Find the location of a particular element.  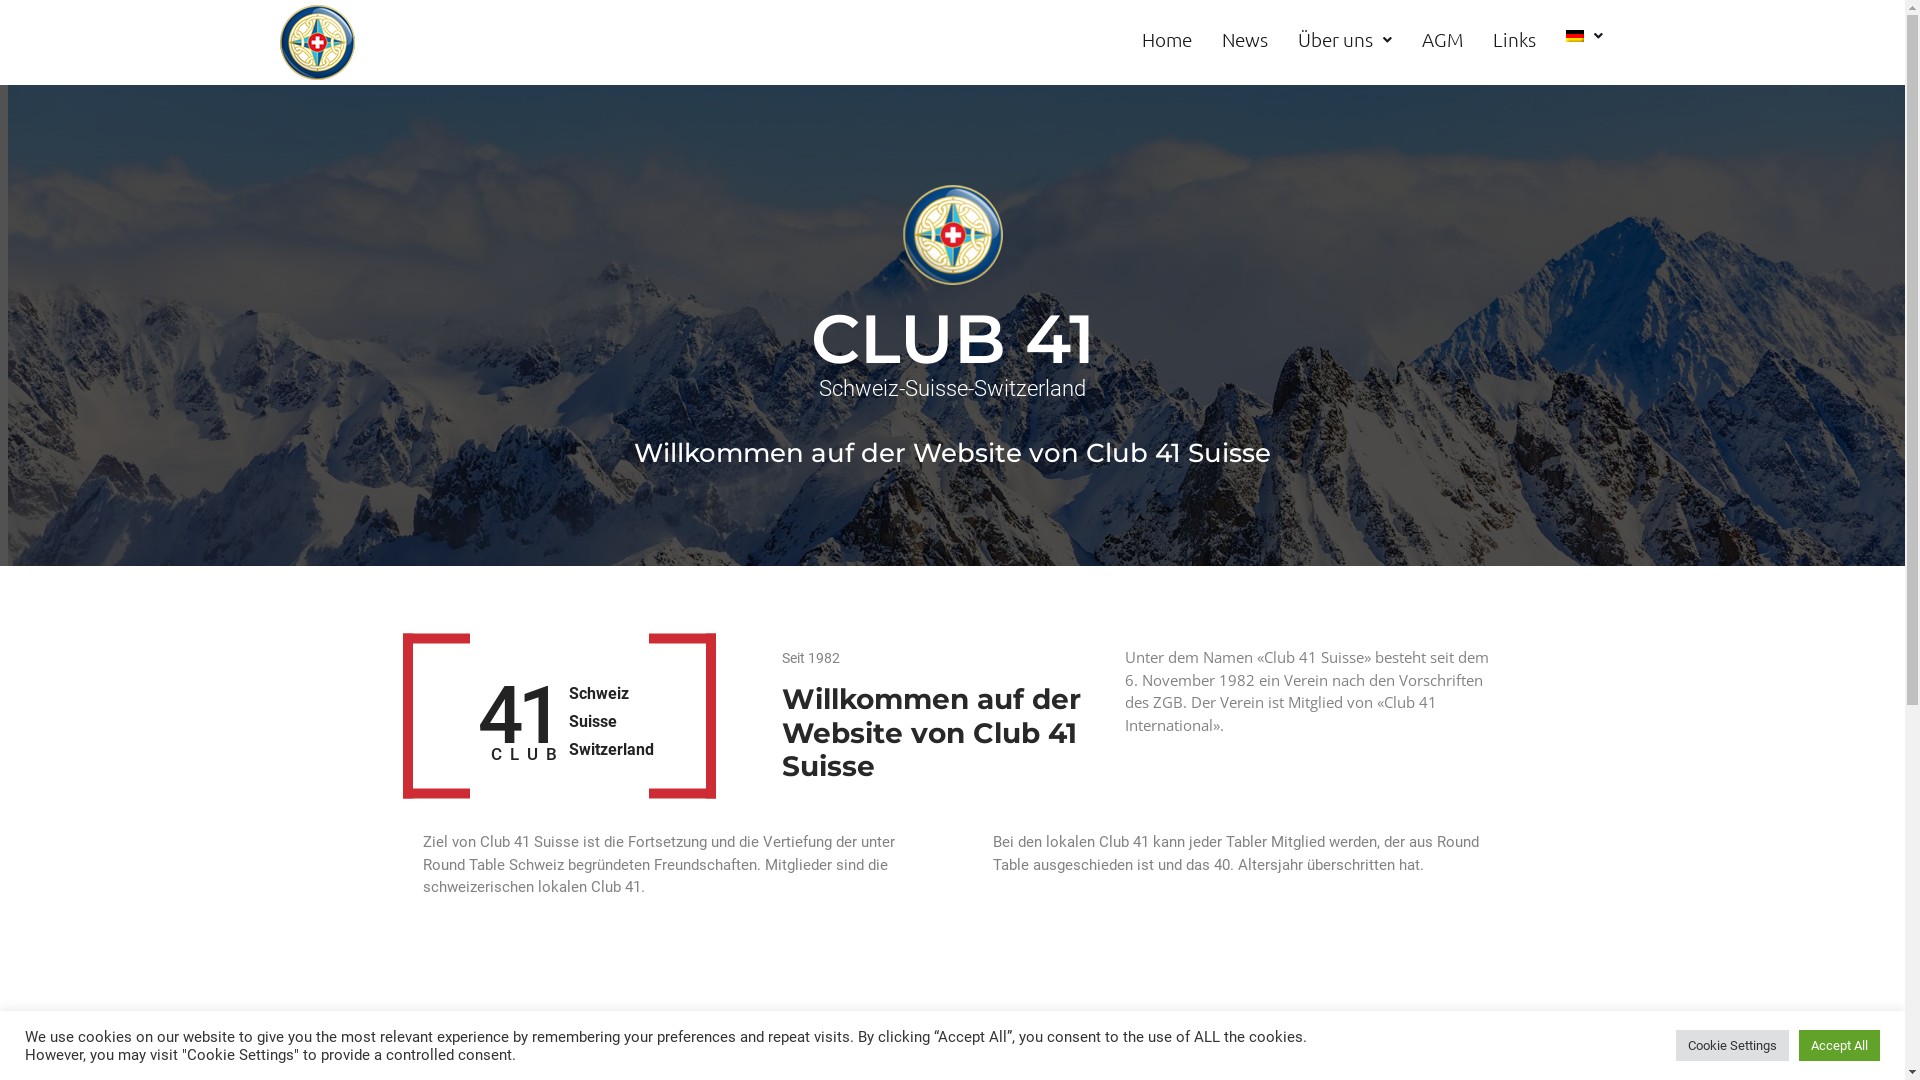

News is located at coordinates (1245, 40).